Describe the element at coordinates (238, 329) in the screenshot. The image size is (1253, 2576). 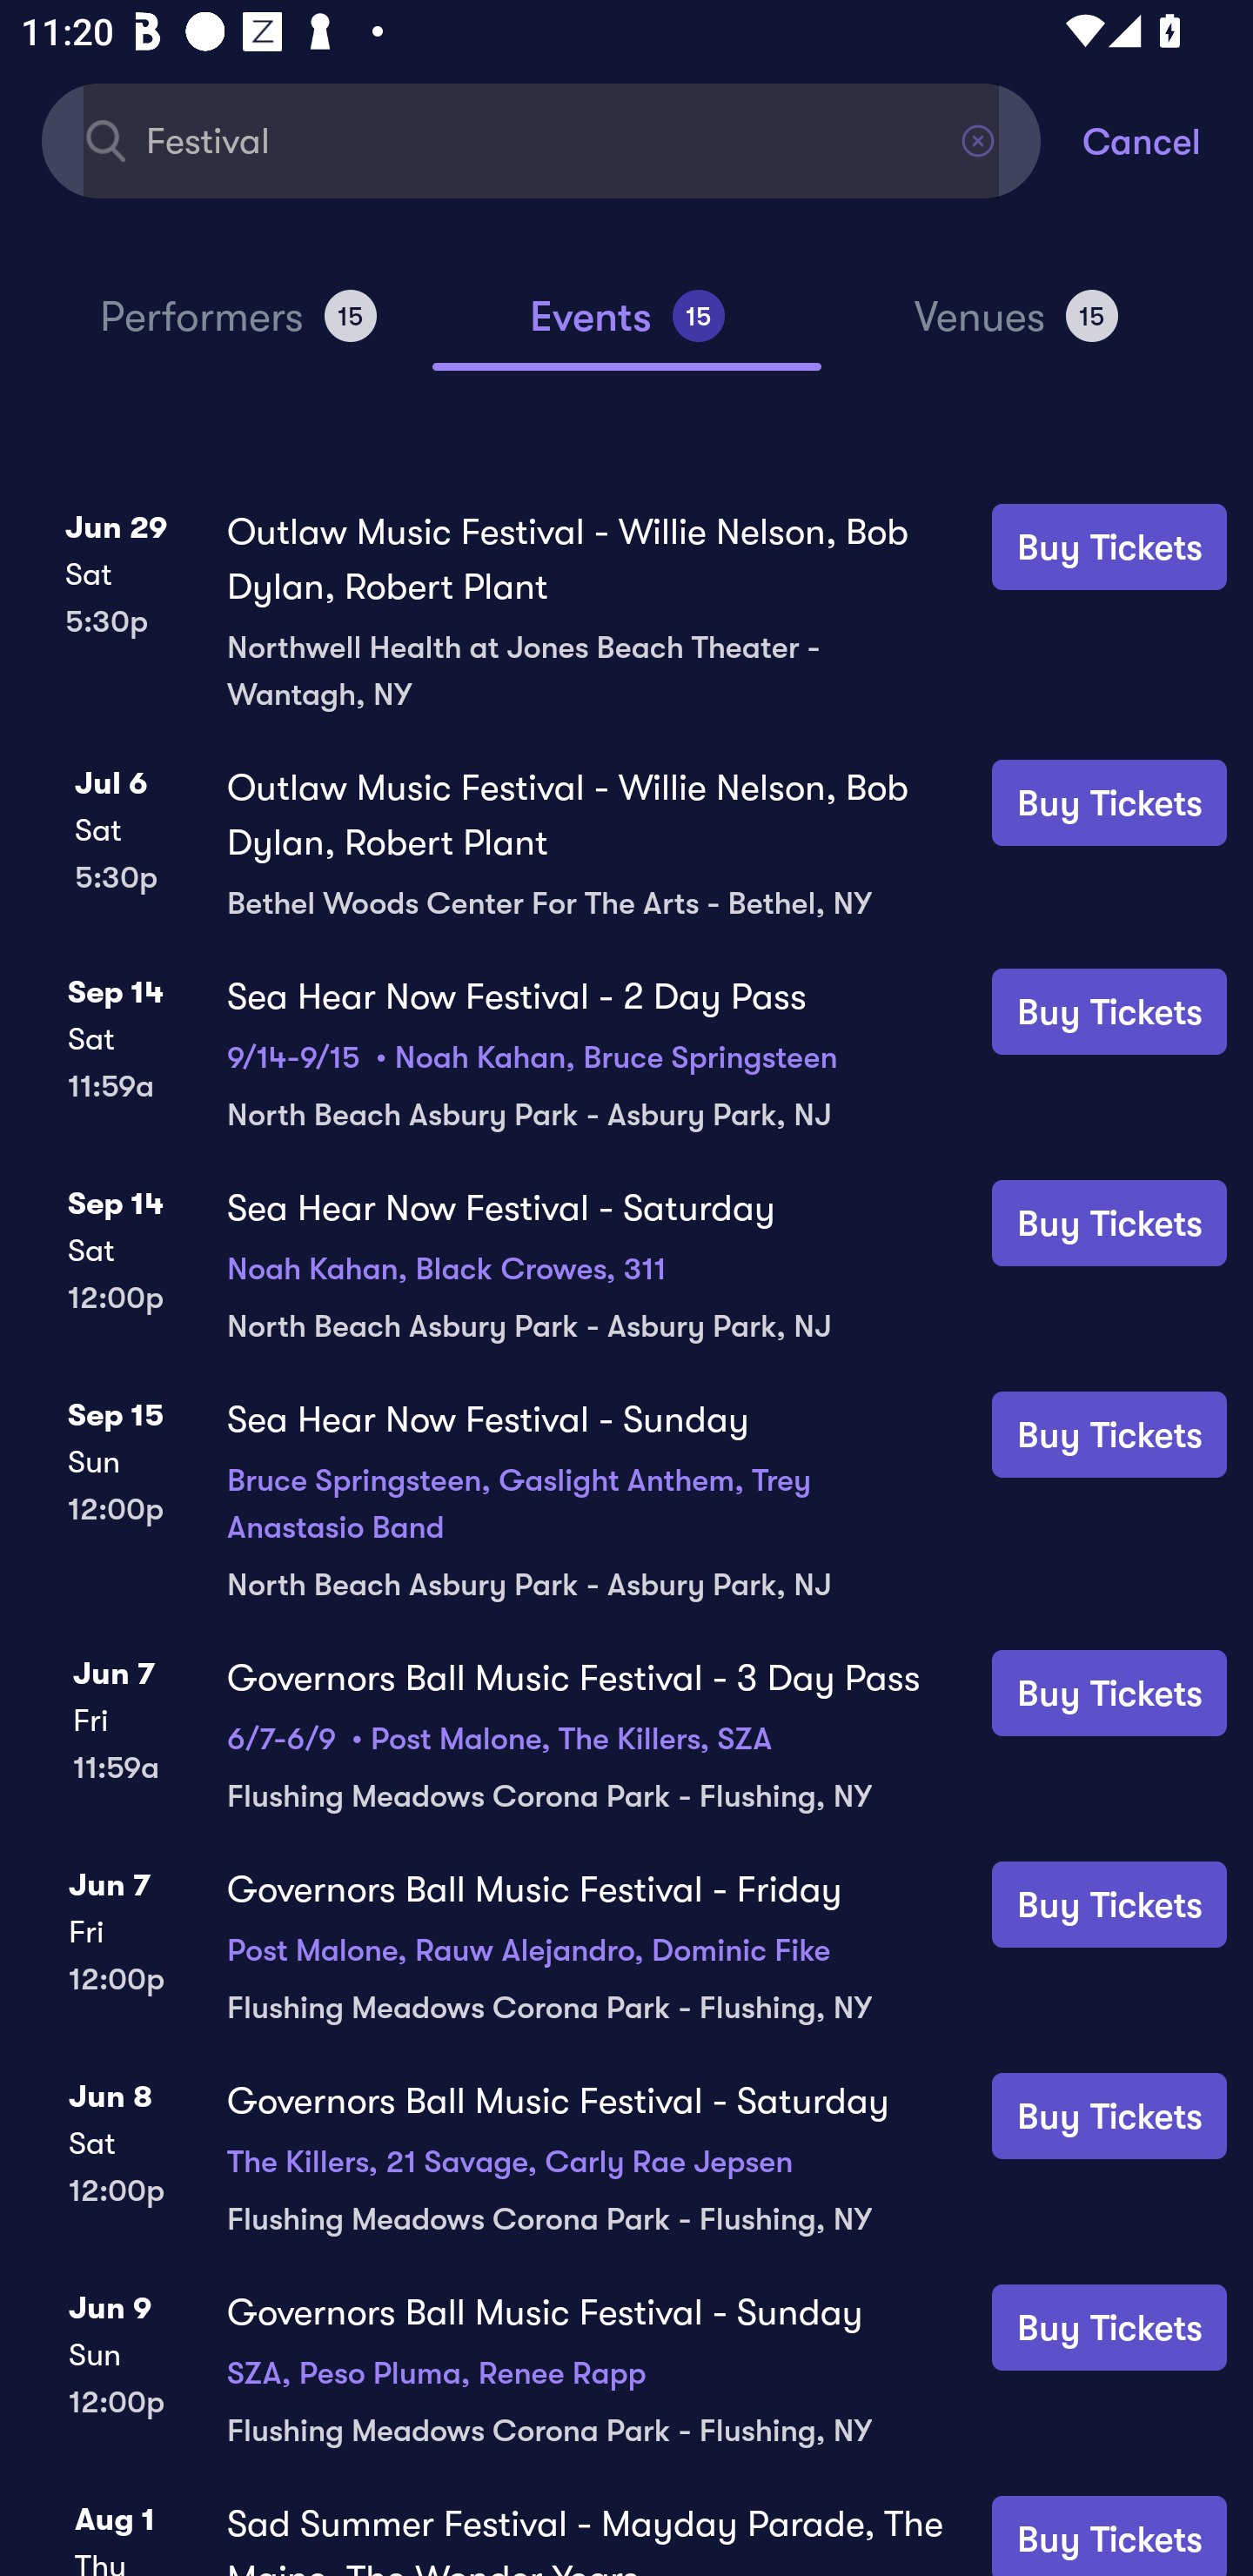
I see `Performers 15` at that location.